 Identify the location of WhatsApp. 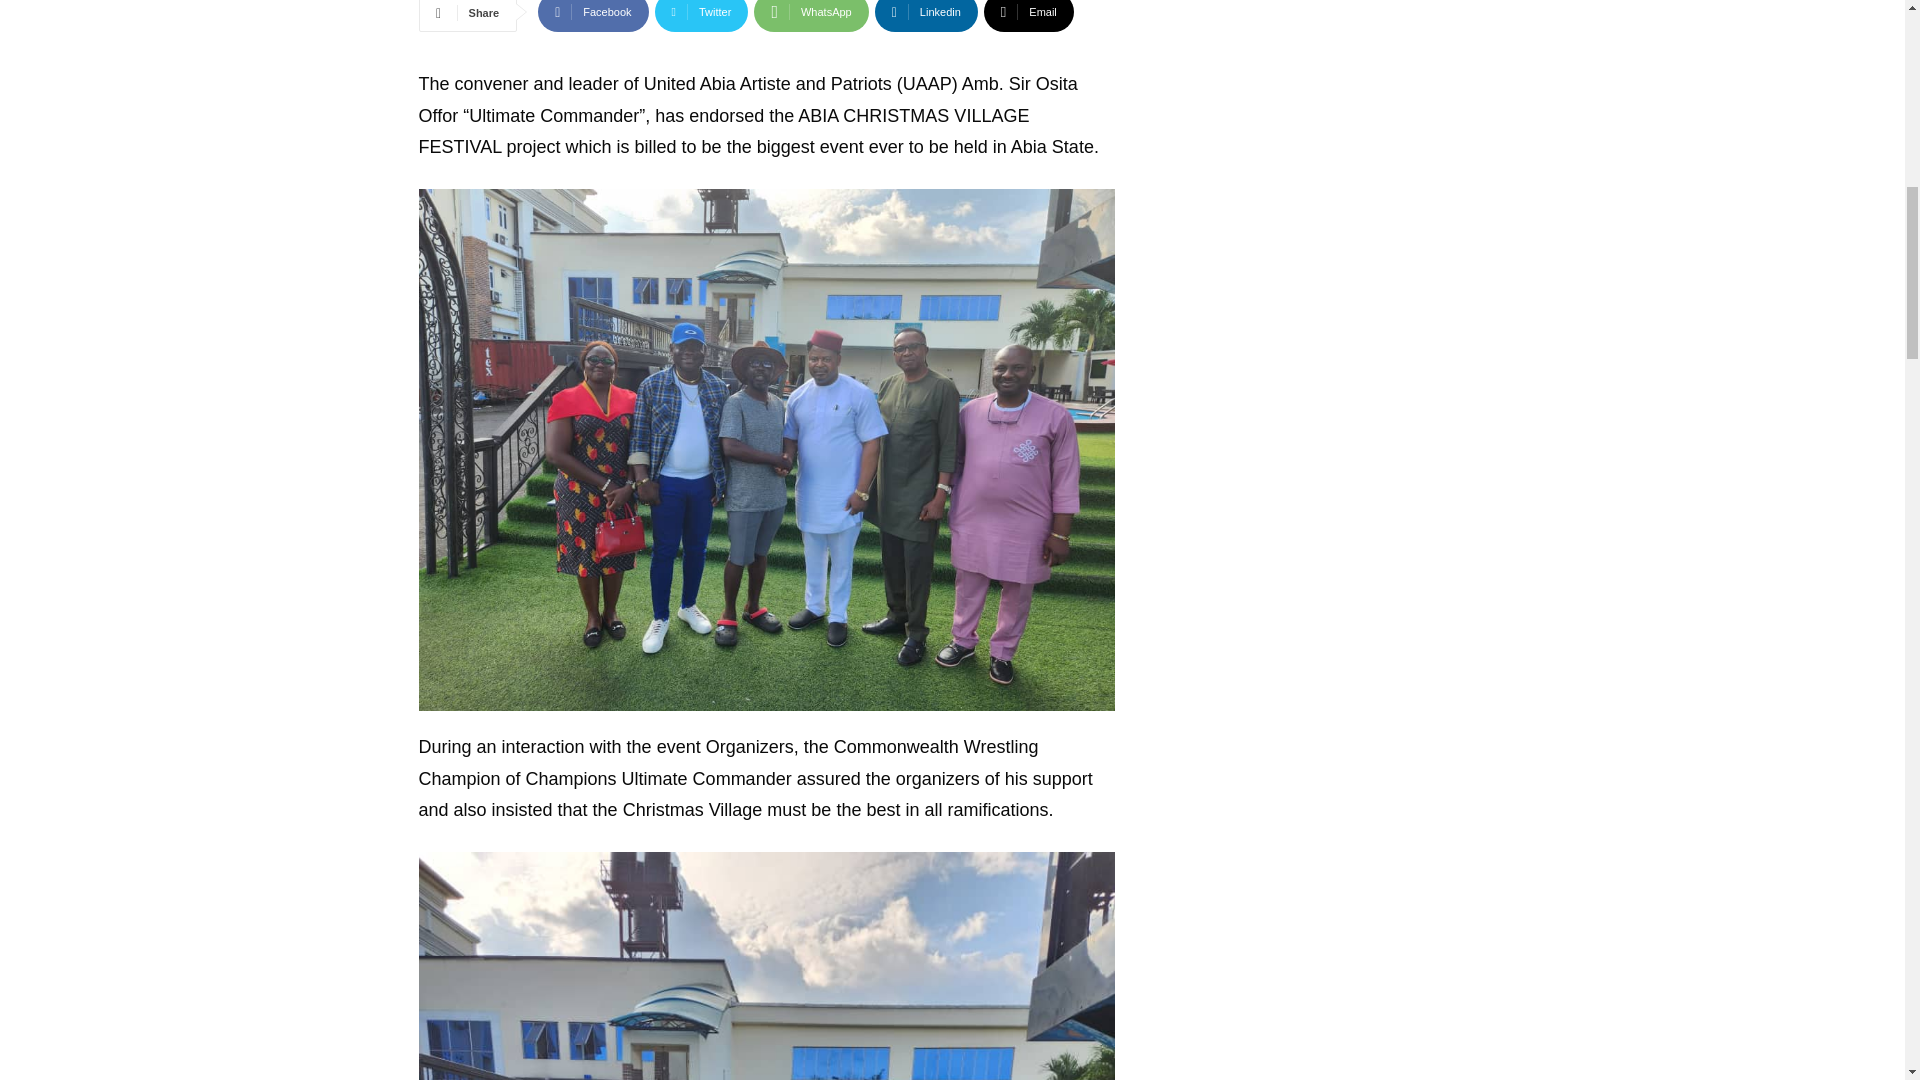
(810, 16).